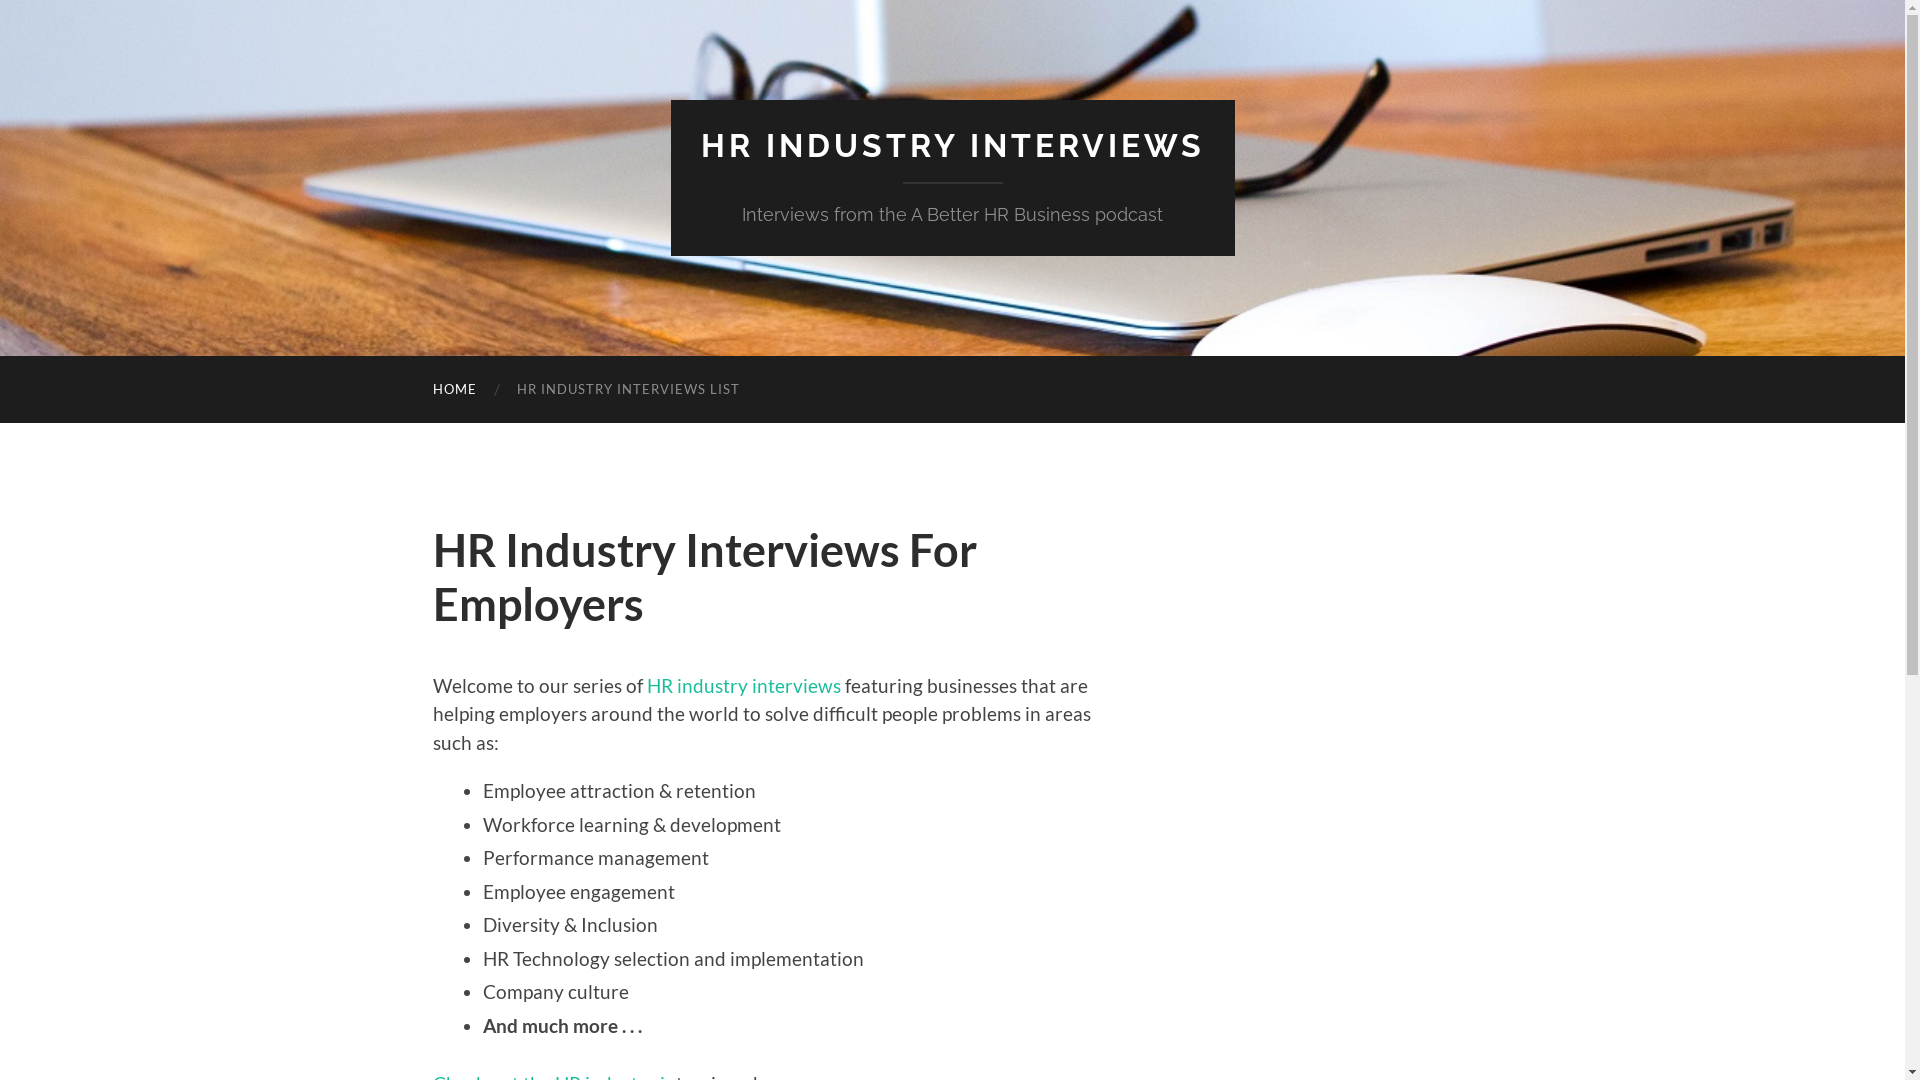  What do you see at coordinates (454, 390) in the screenshot?
I see `HOME` at bounding box center [454, 390].